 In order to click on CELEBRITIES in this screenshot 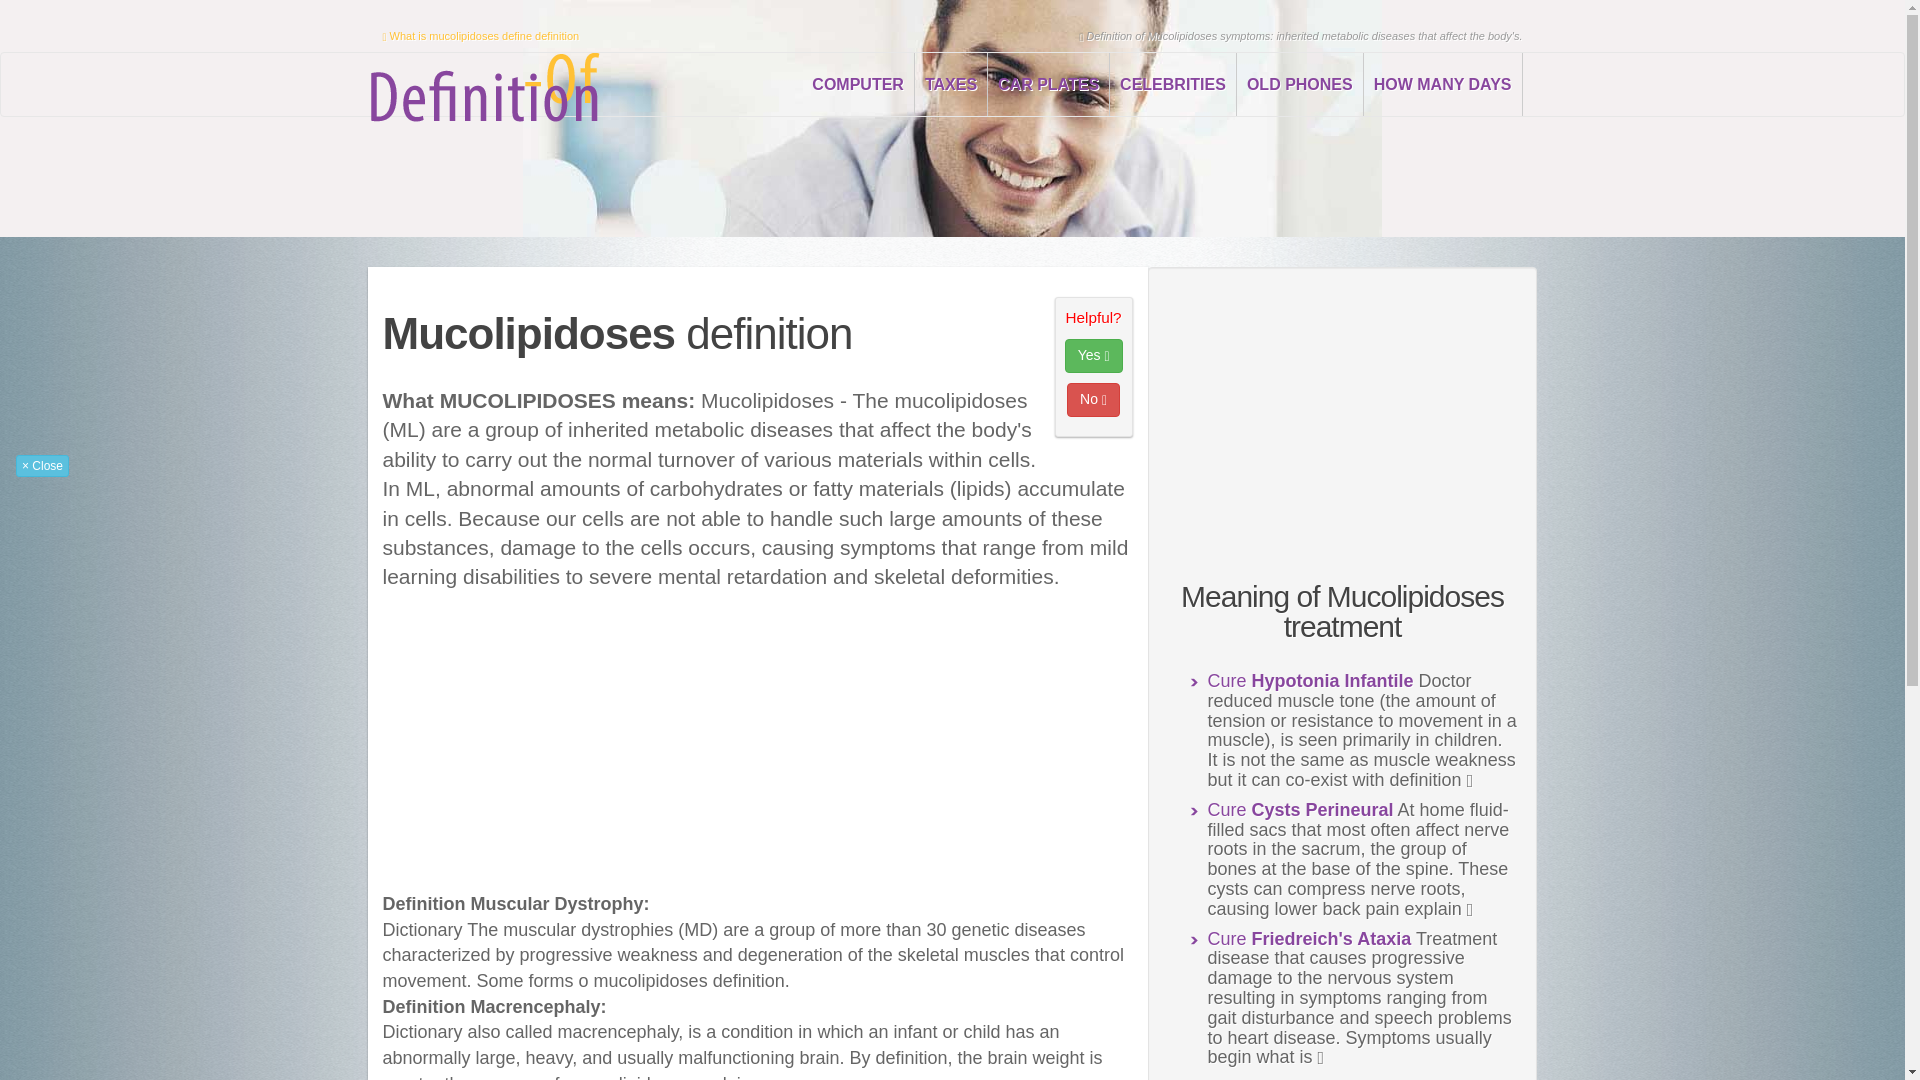, I will do `click(1172, 84)`.